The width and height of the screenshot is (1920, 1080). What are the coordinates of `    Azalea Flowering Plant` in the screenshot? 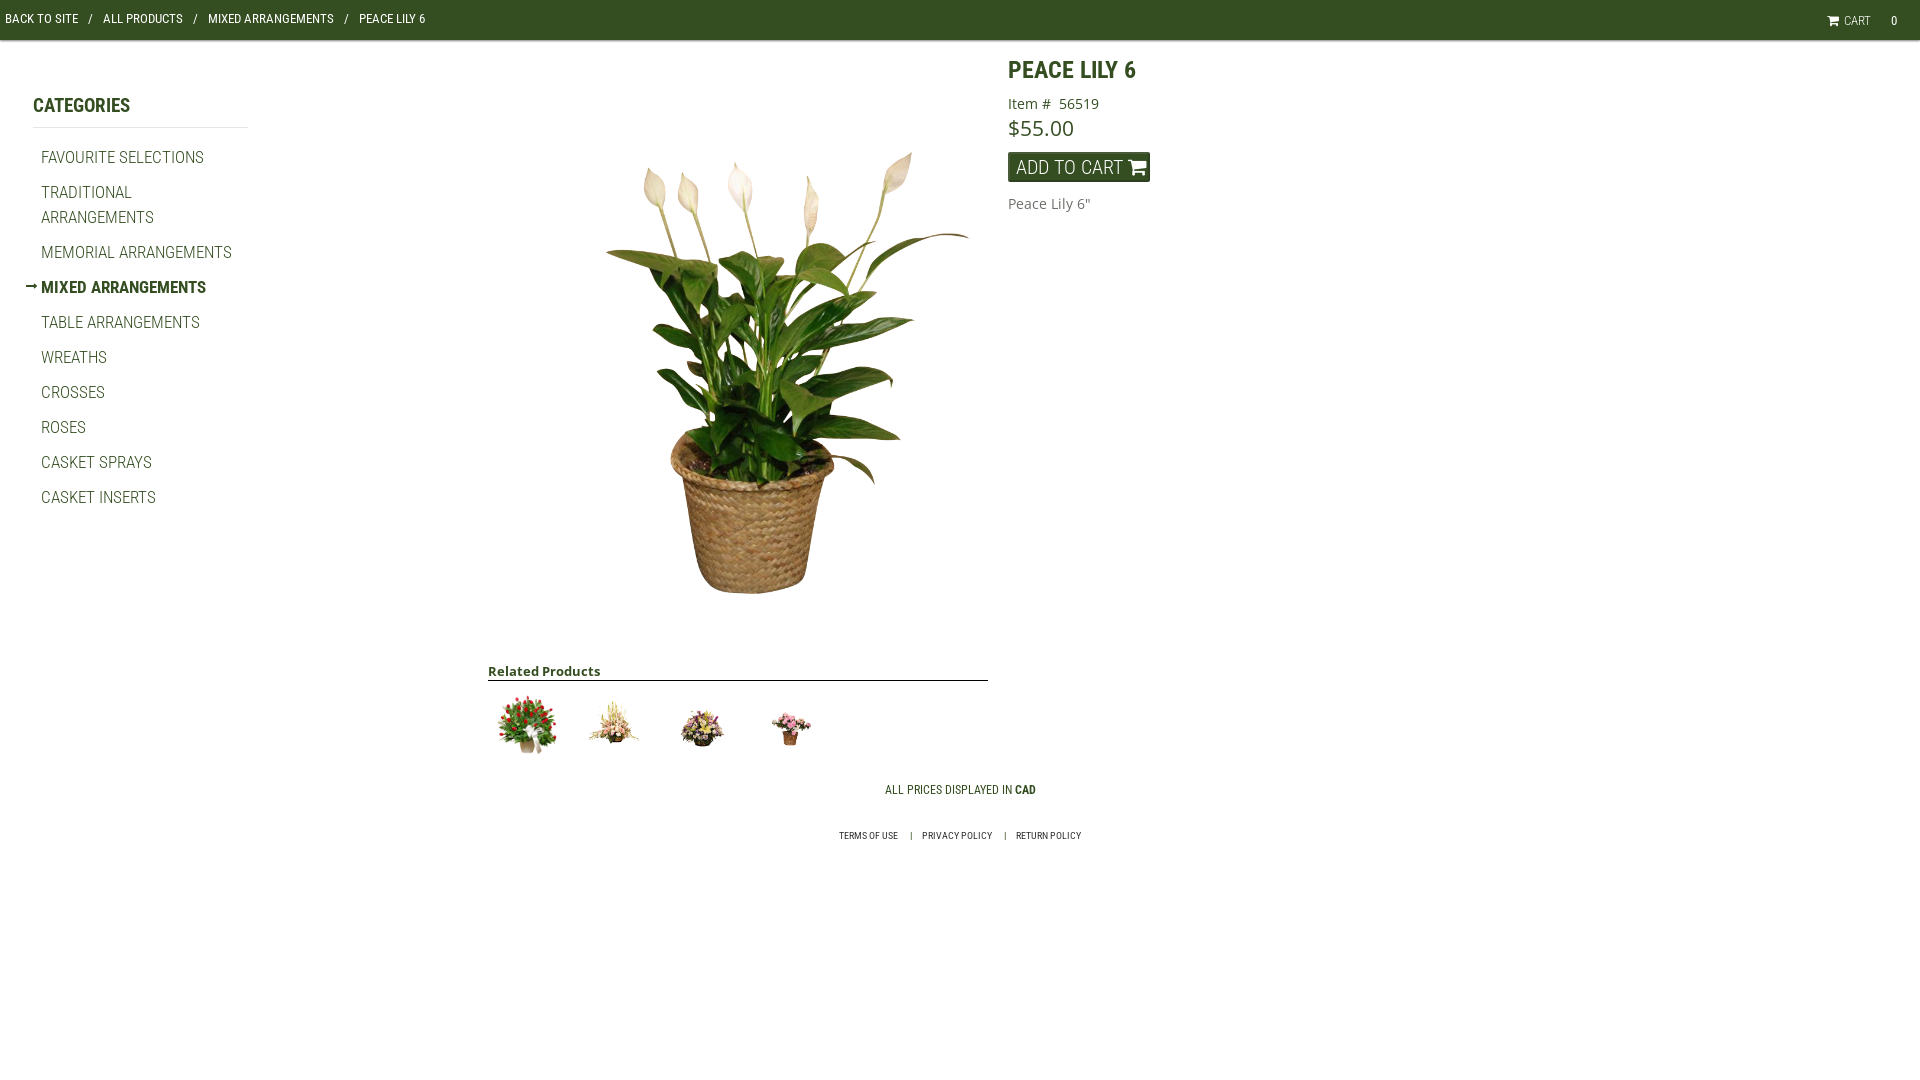 It's located at (790, 725).